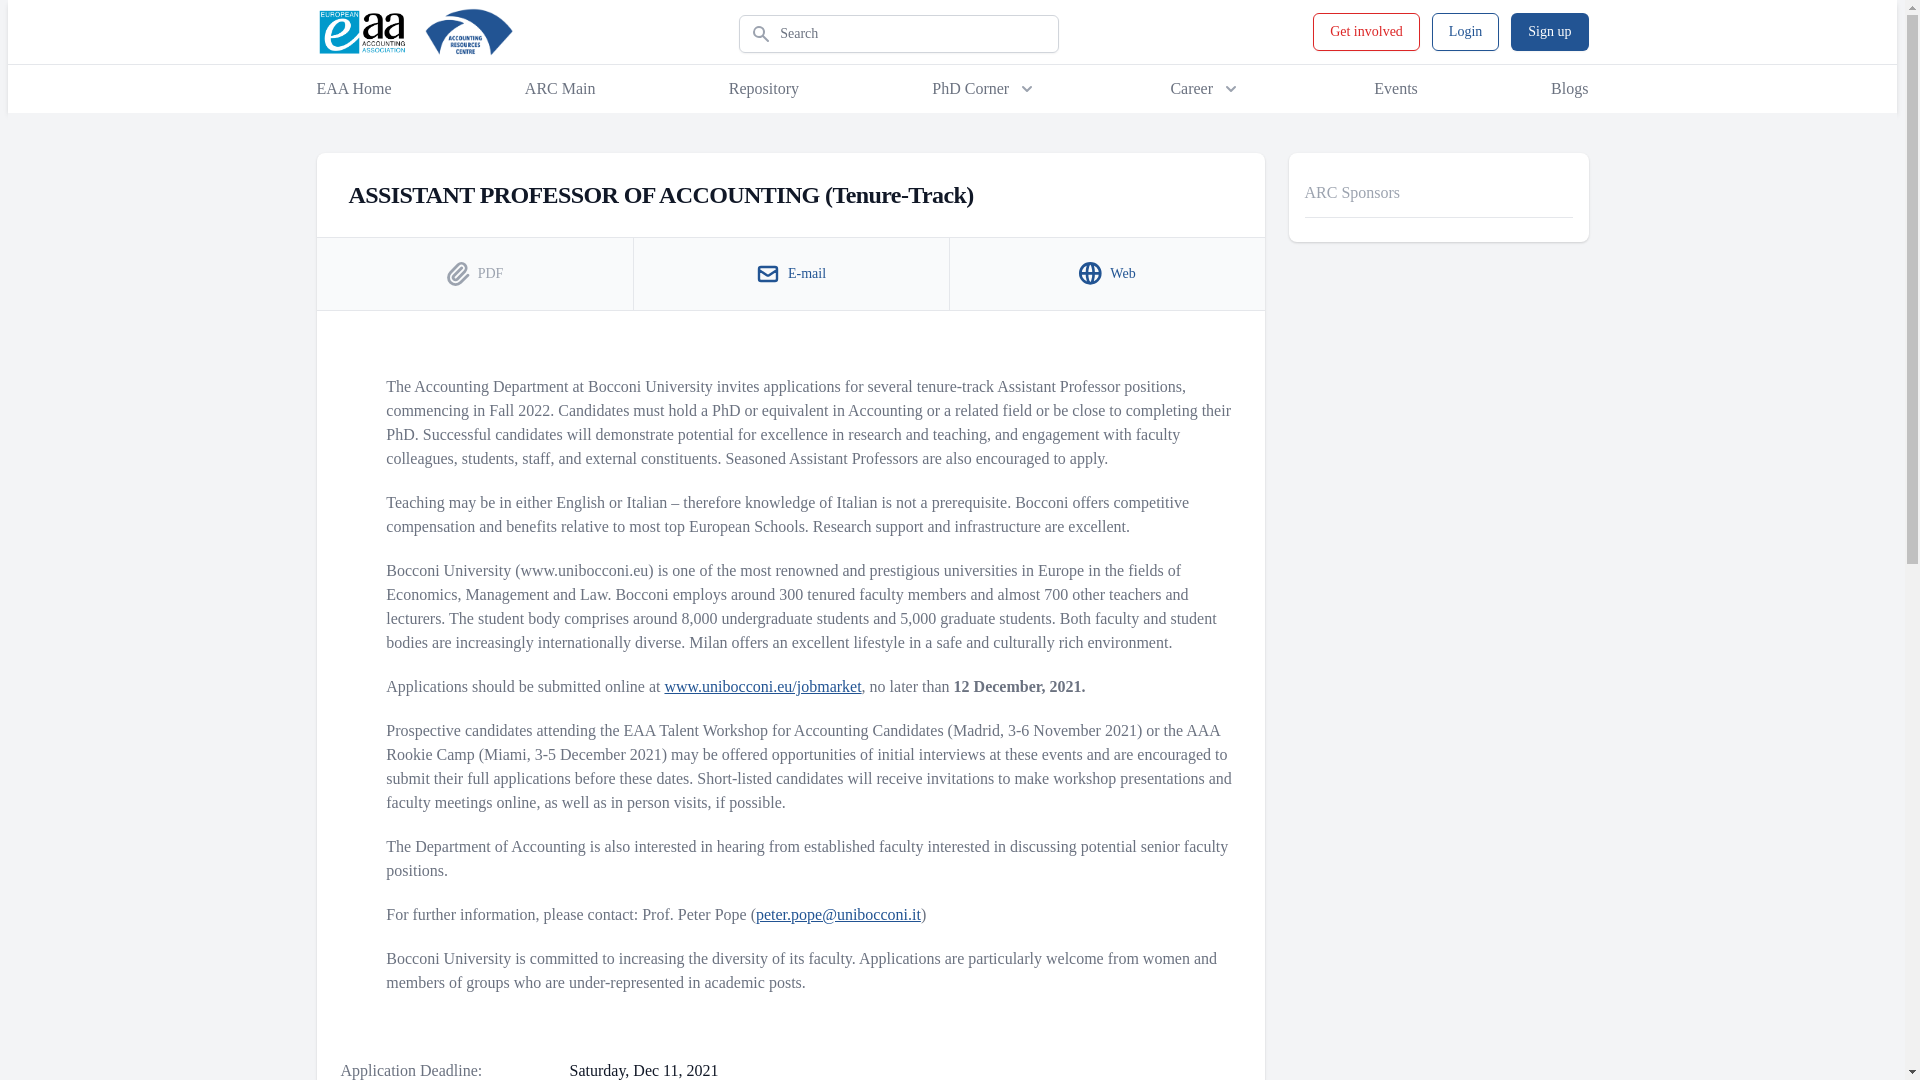 This screenshot has height=1080, width=1920. I want to click on EAA Home, so click(354, 88).